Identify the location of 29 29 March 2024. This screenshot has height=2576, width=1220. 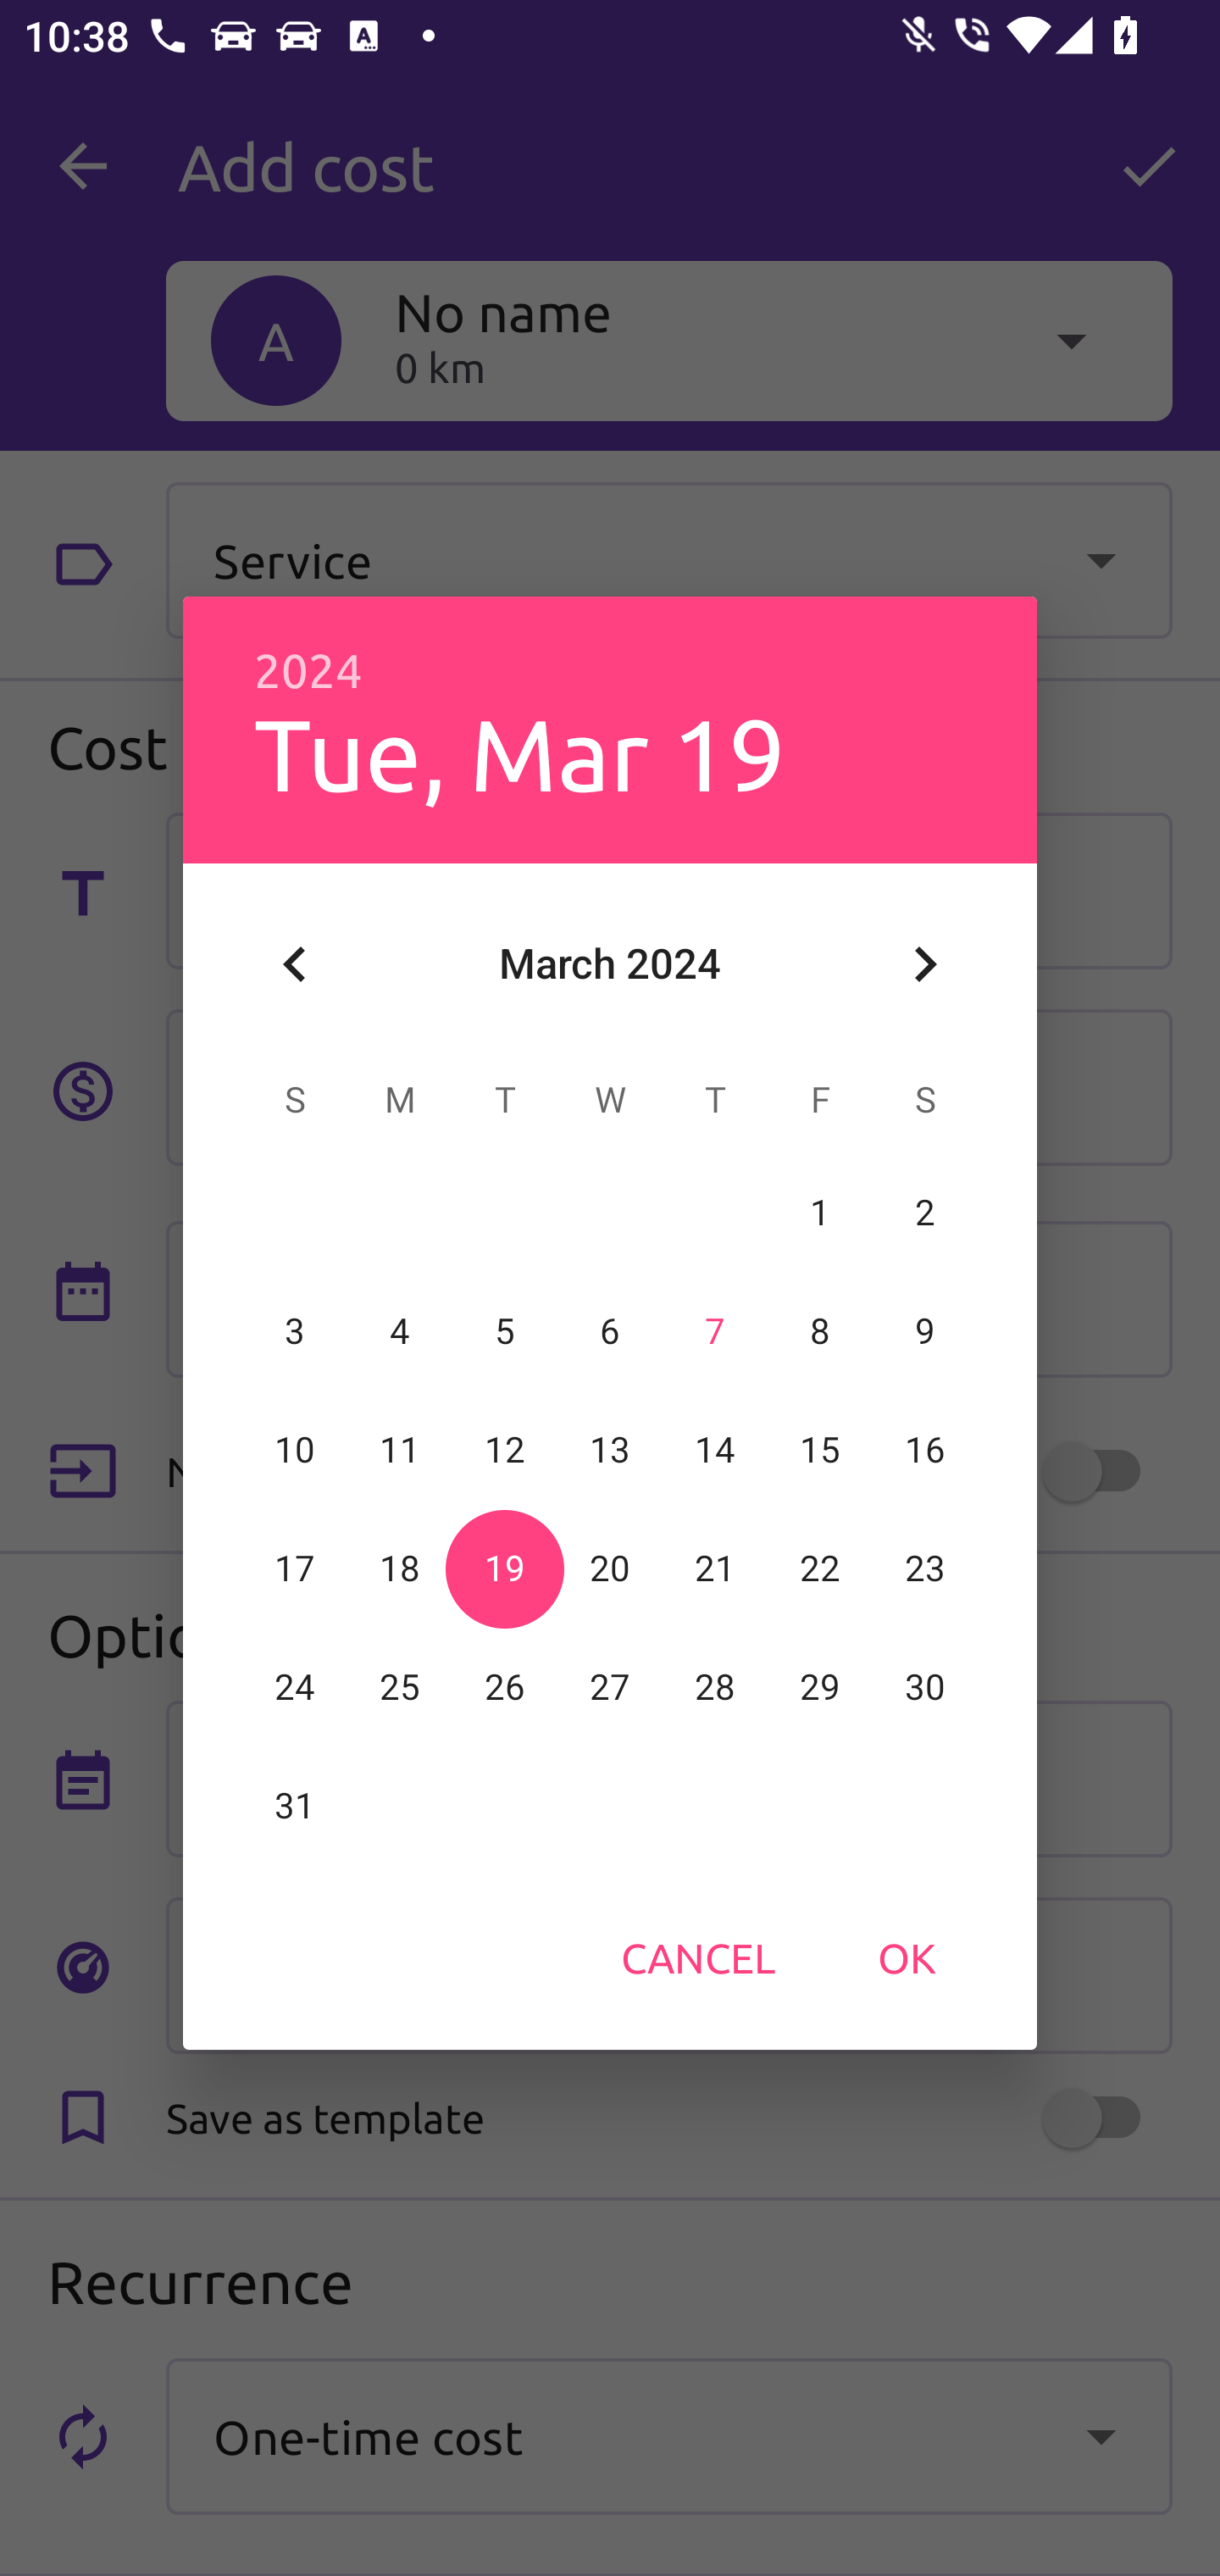
(819, 1687).